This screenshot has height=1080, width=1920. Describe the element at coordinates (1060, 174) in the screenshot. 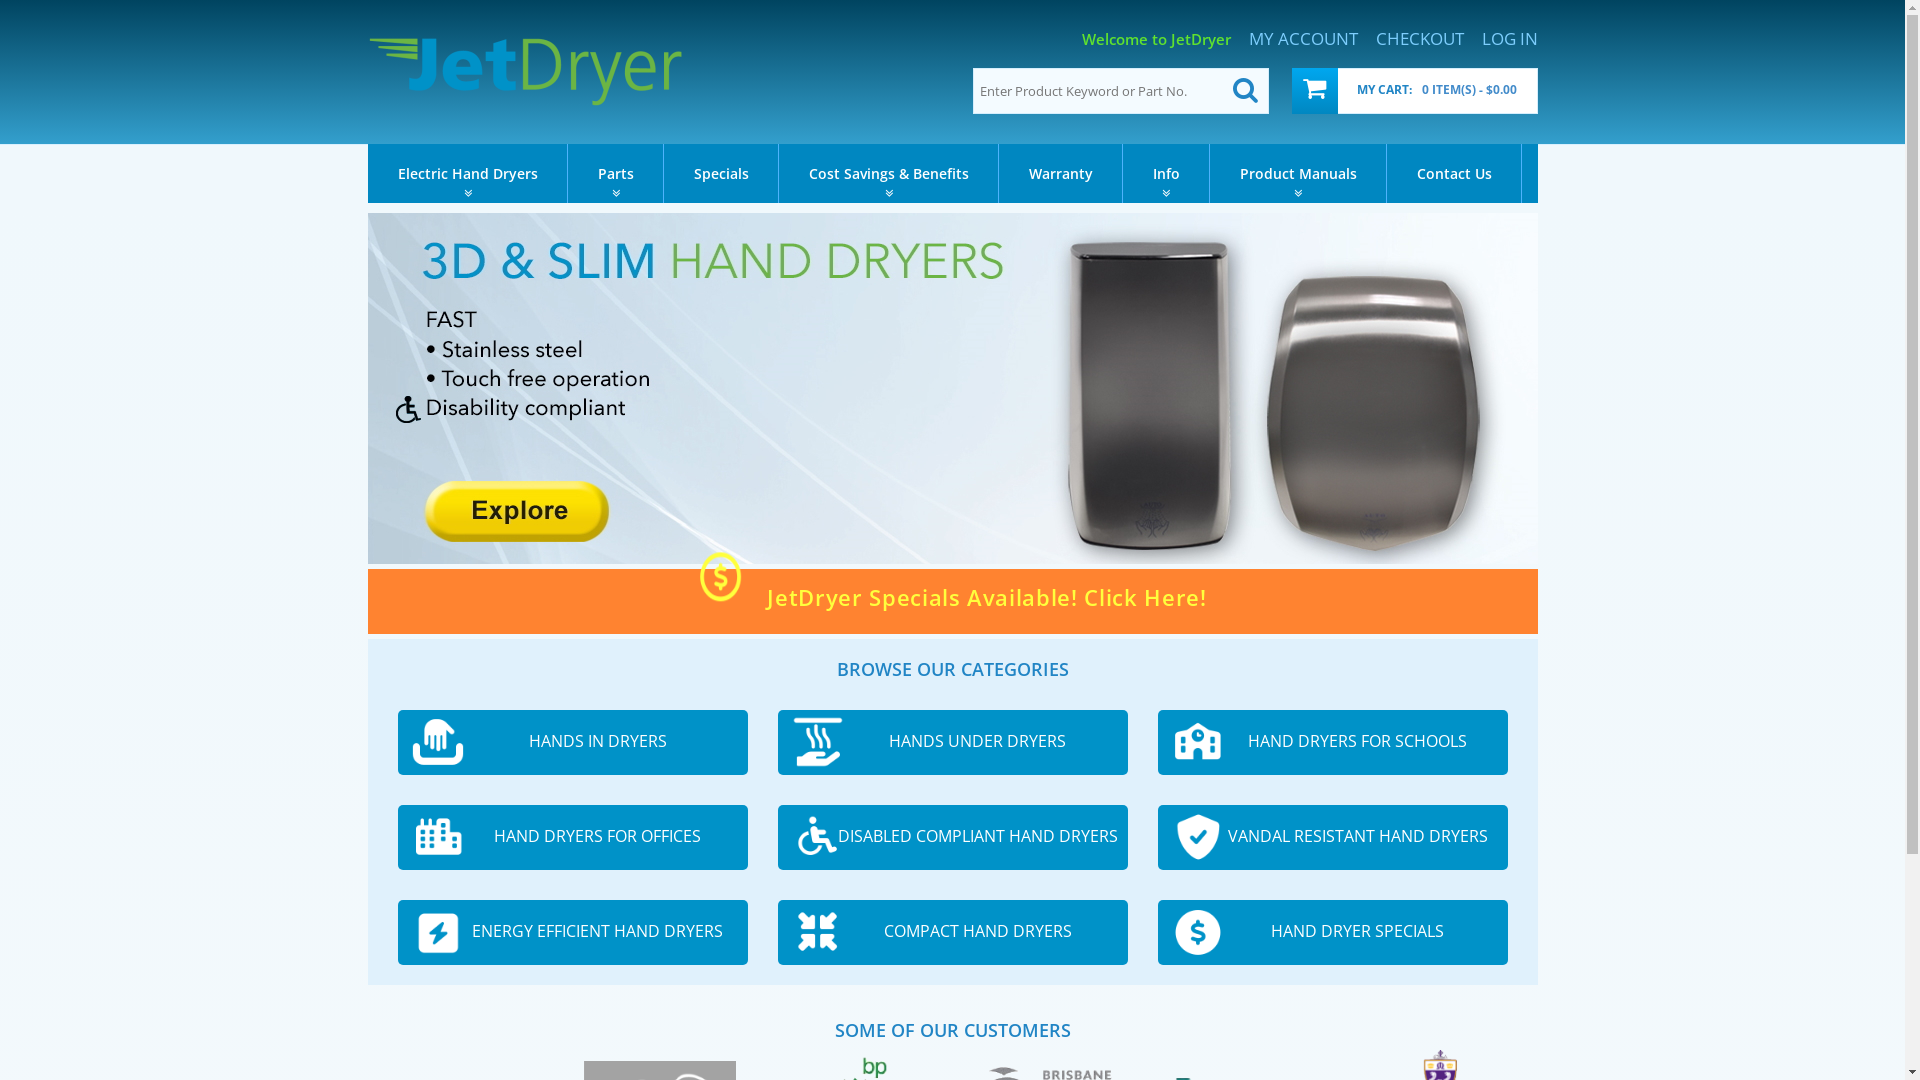

I see `Warranty` at that location.